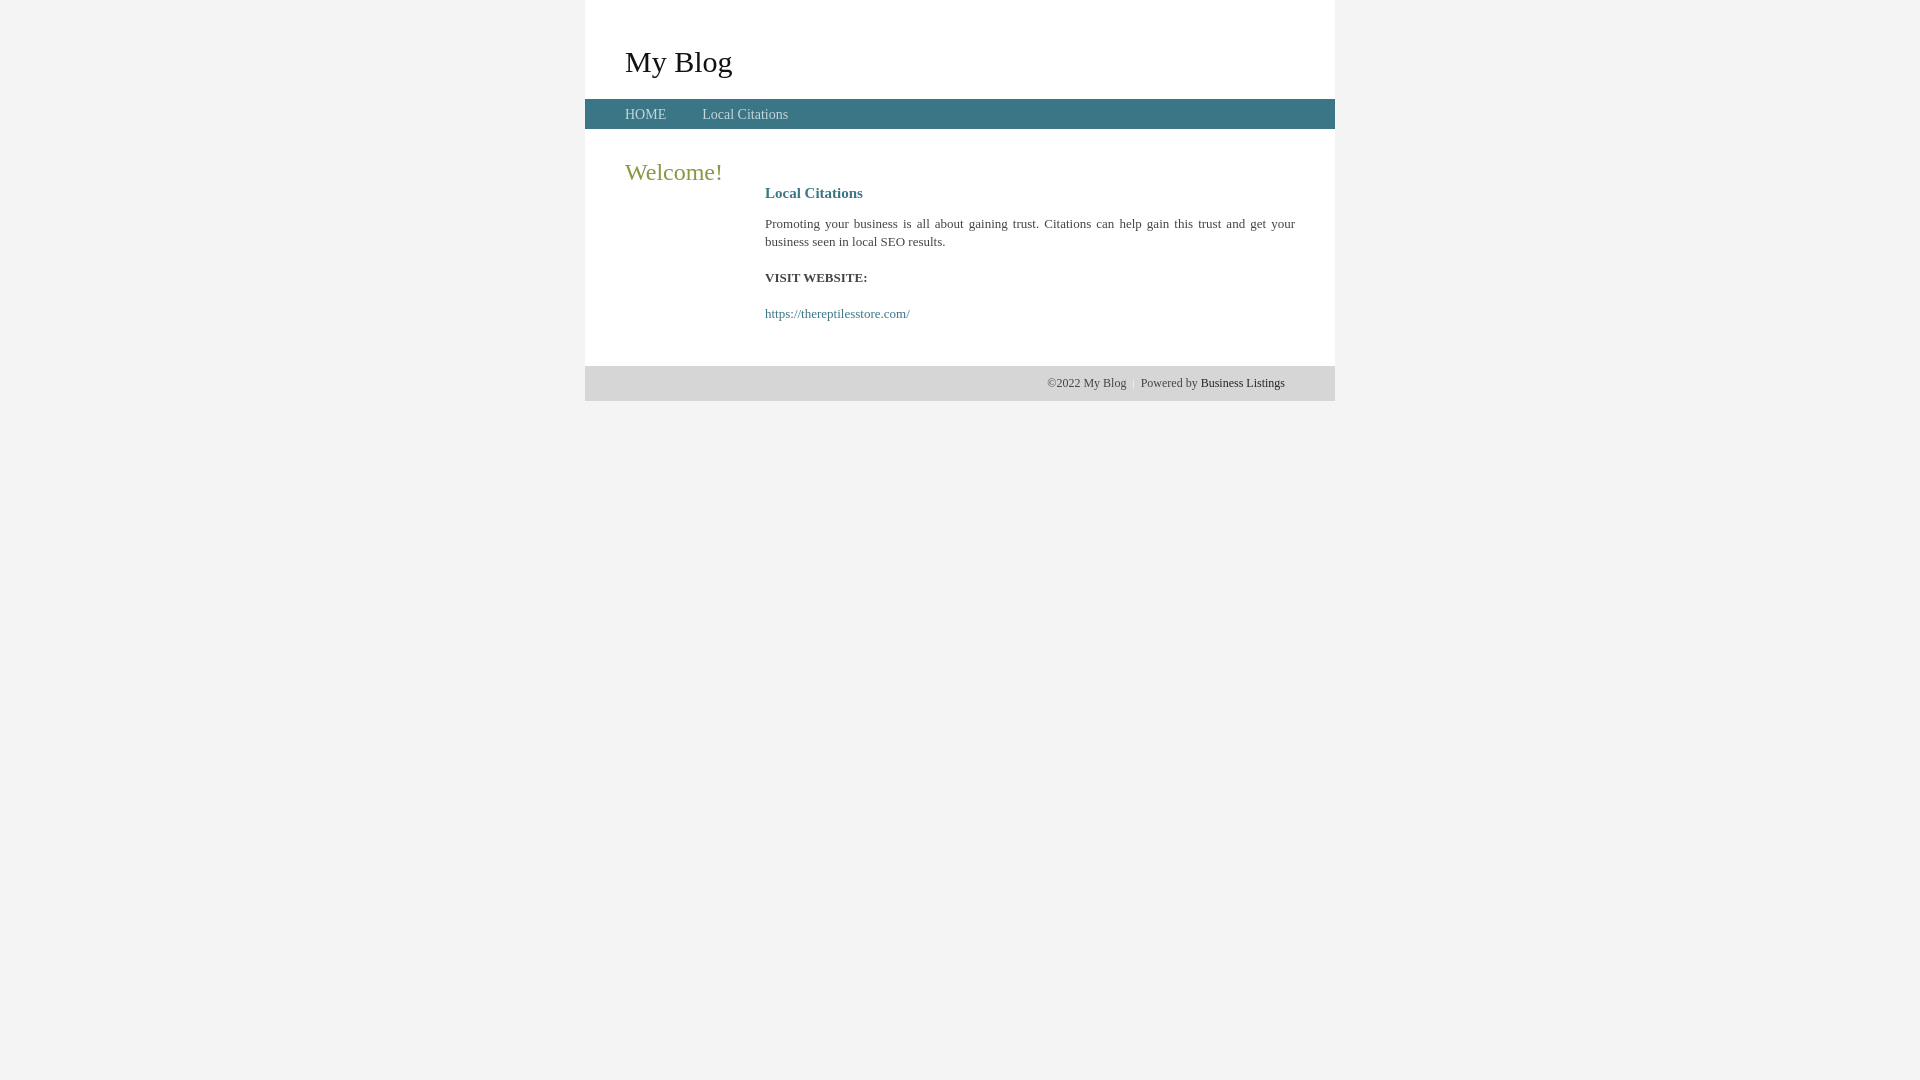  I want to click on My Blog, so click(679, 61).